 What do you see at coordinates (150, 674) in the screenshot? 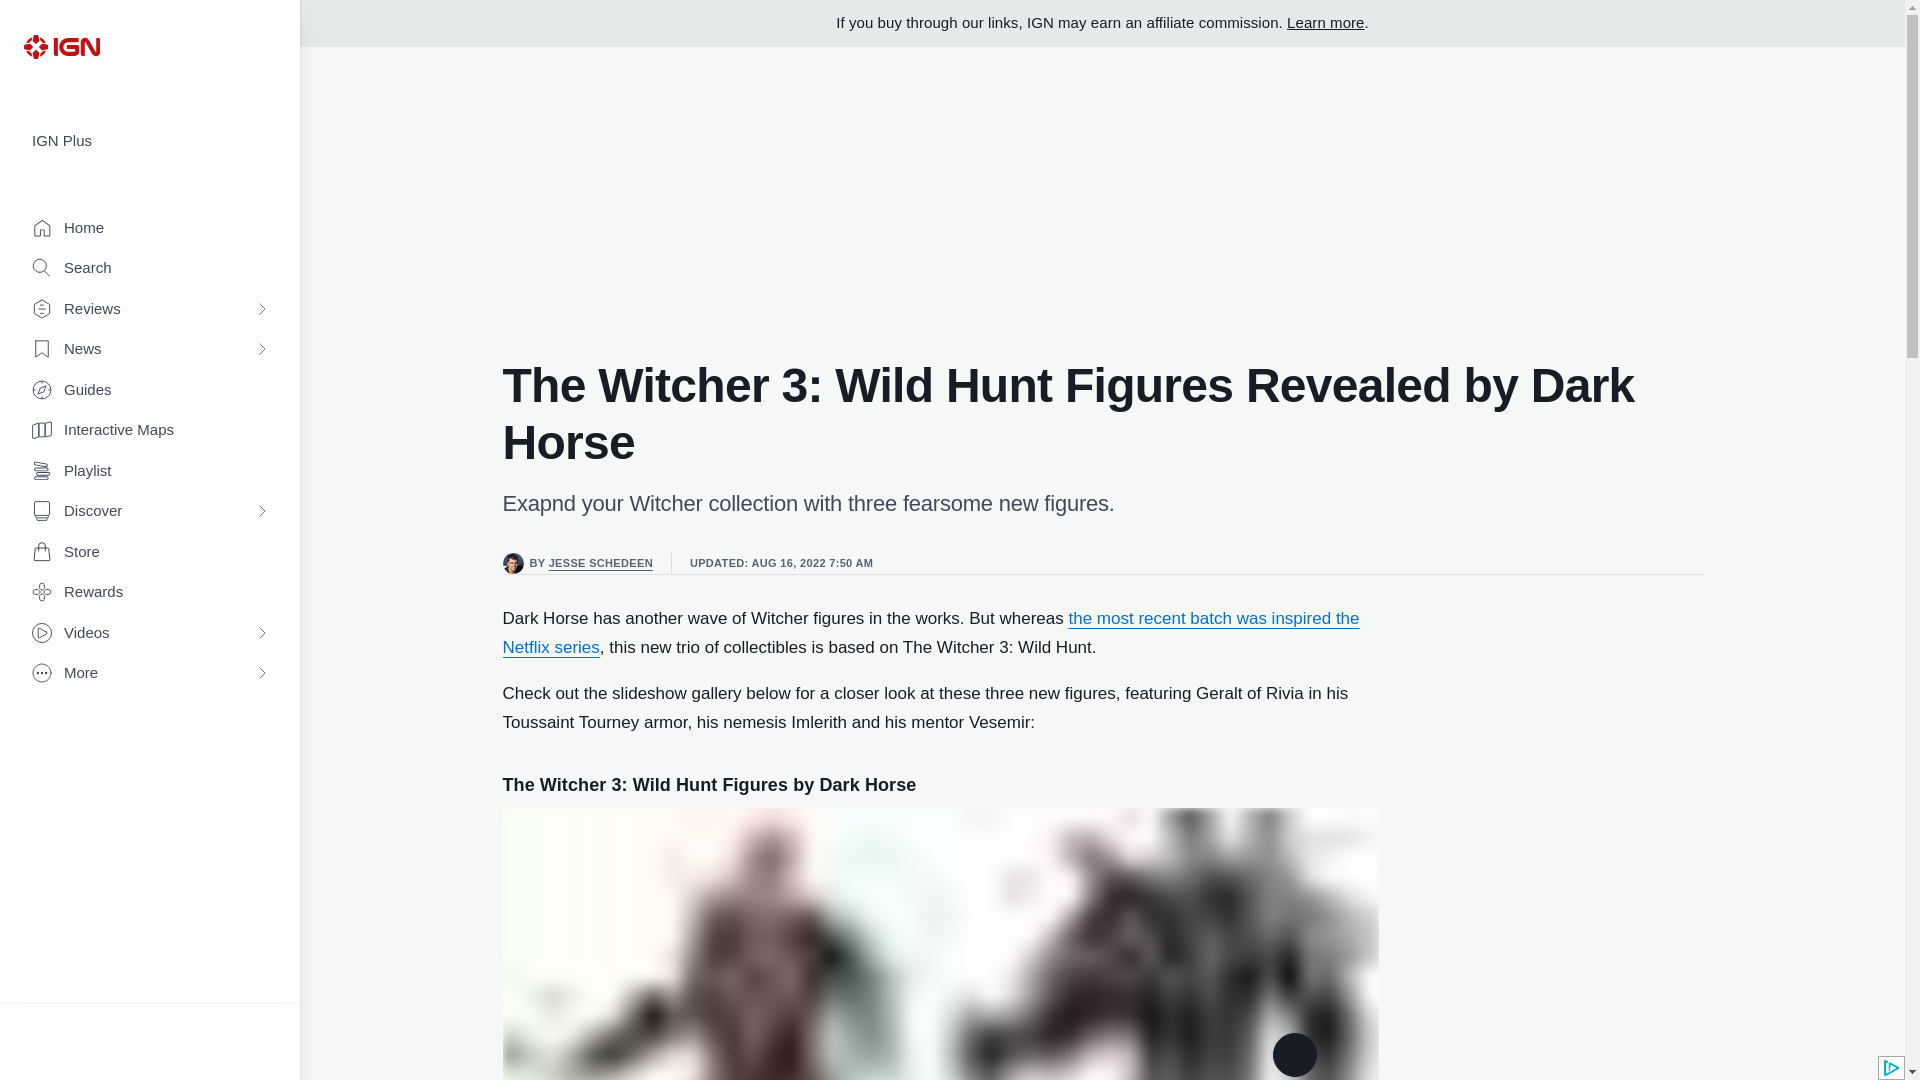
I see `More` at bounding box center [150, 674].